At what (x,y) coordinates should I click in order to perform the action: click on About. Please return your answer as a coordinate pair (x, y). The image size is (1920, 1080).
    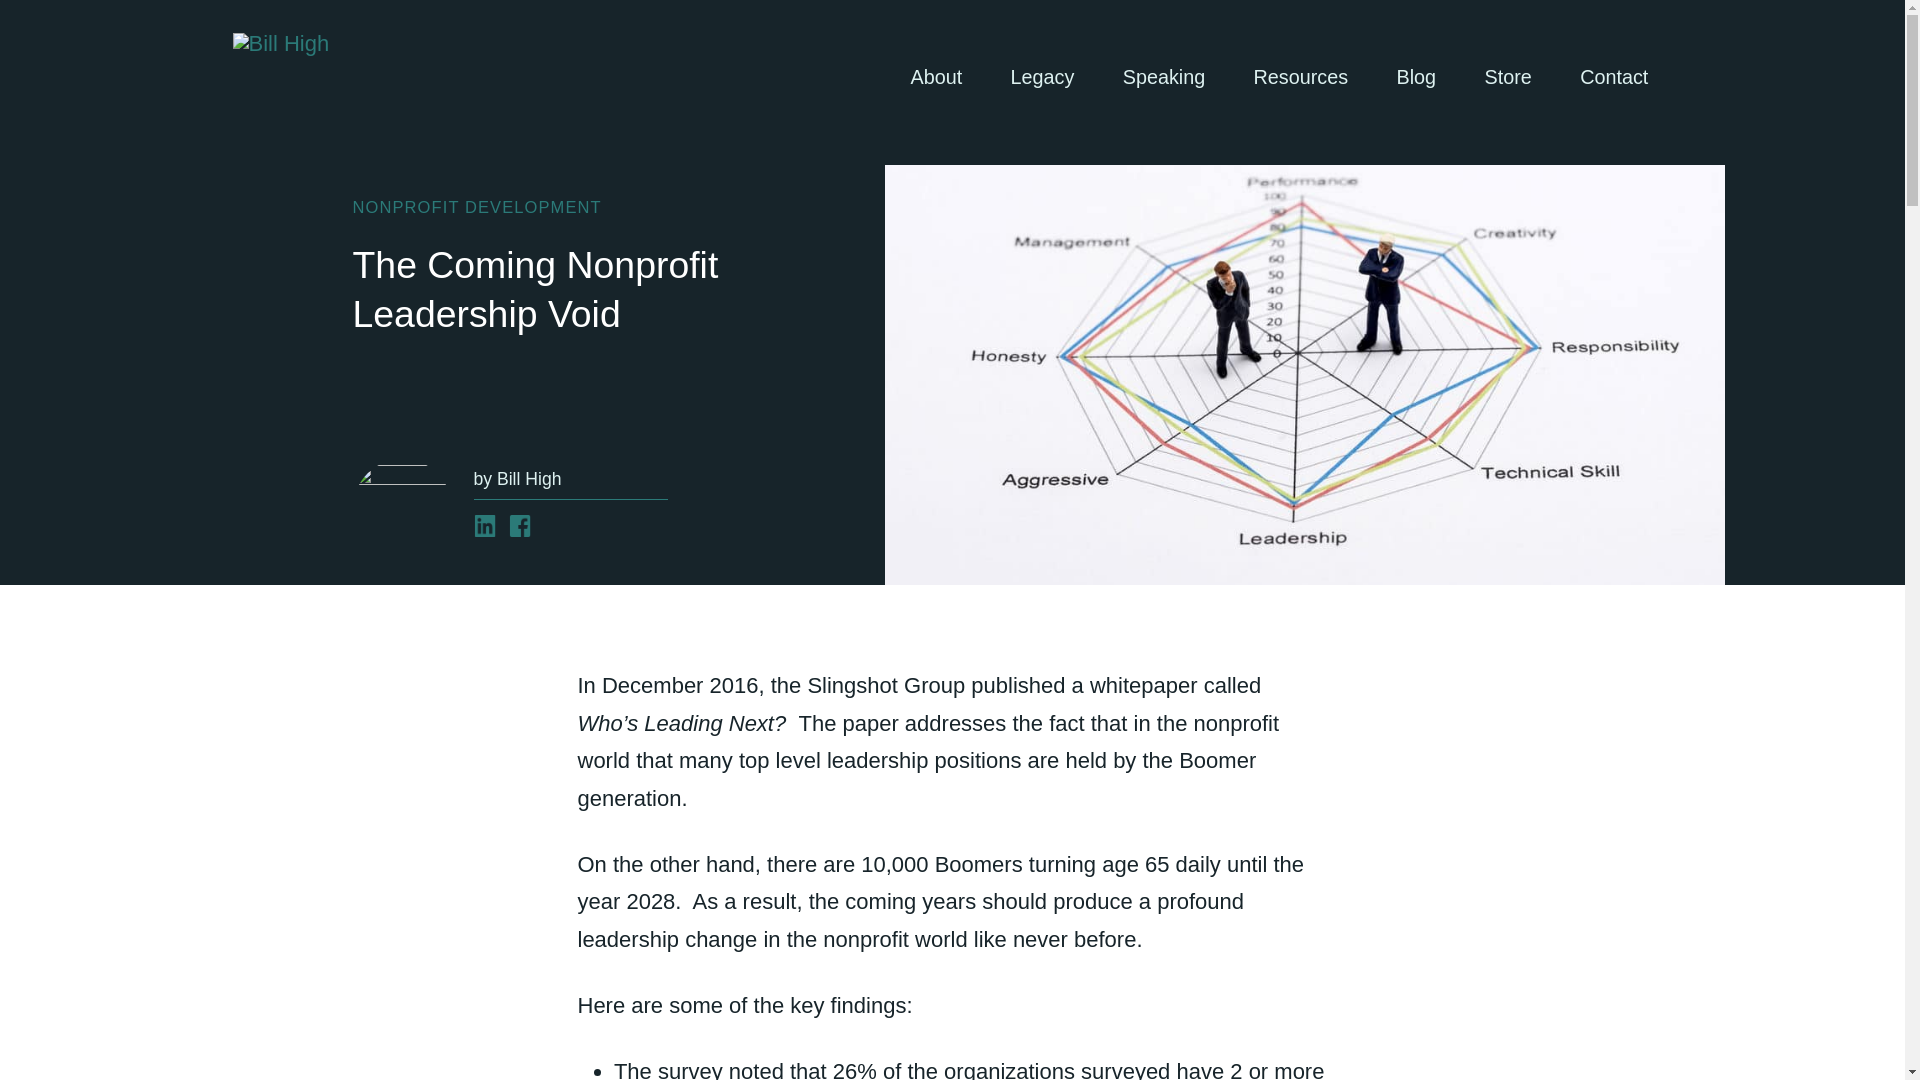
    Looking at the image, I should click on (936, 76).